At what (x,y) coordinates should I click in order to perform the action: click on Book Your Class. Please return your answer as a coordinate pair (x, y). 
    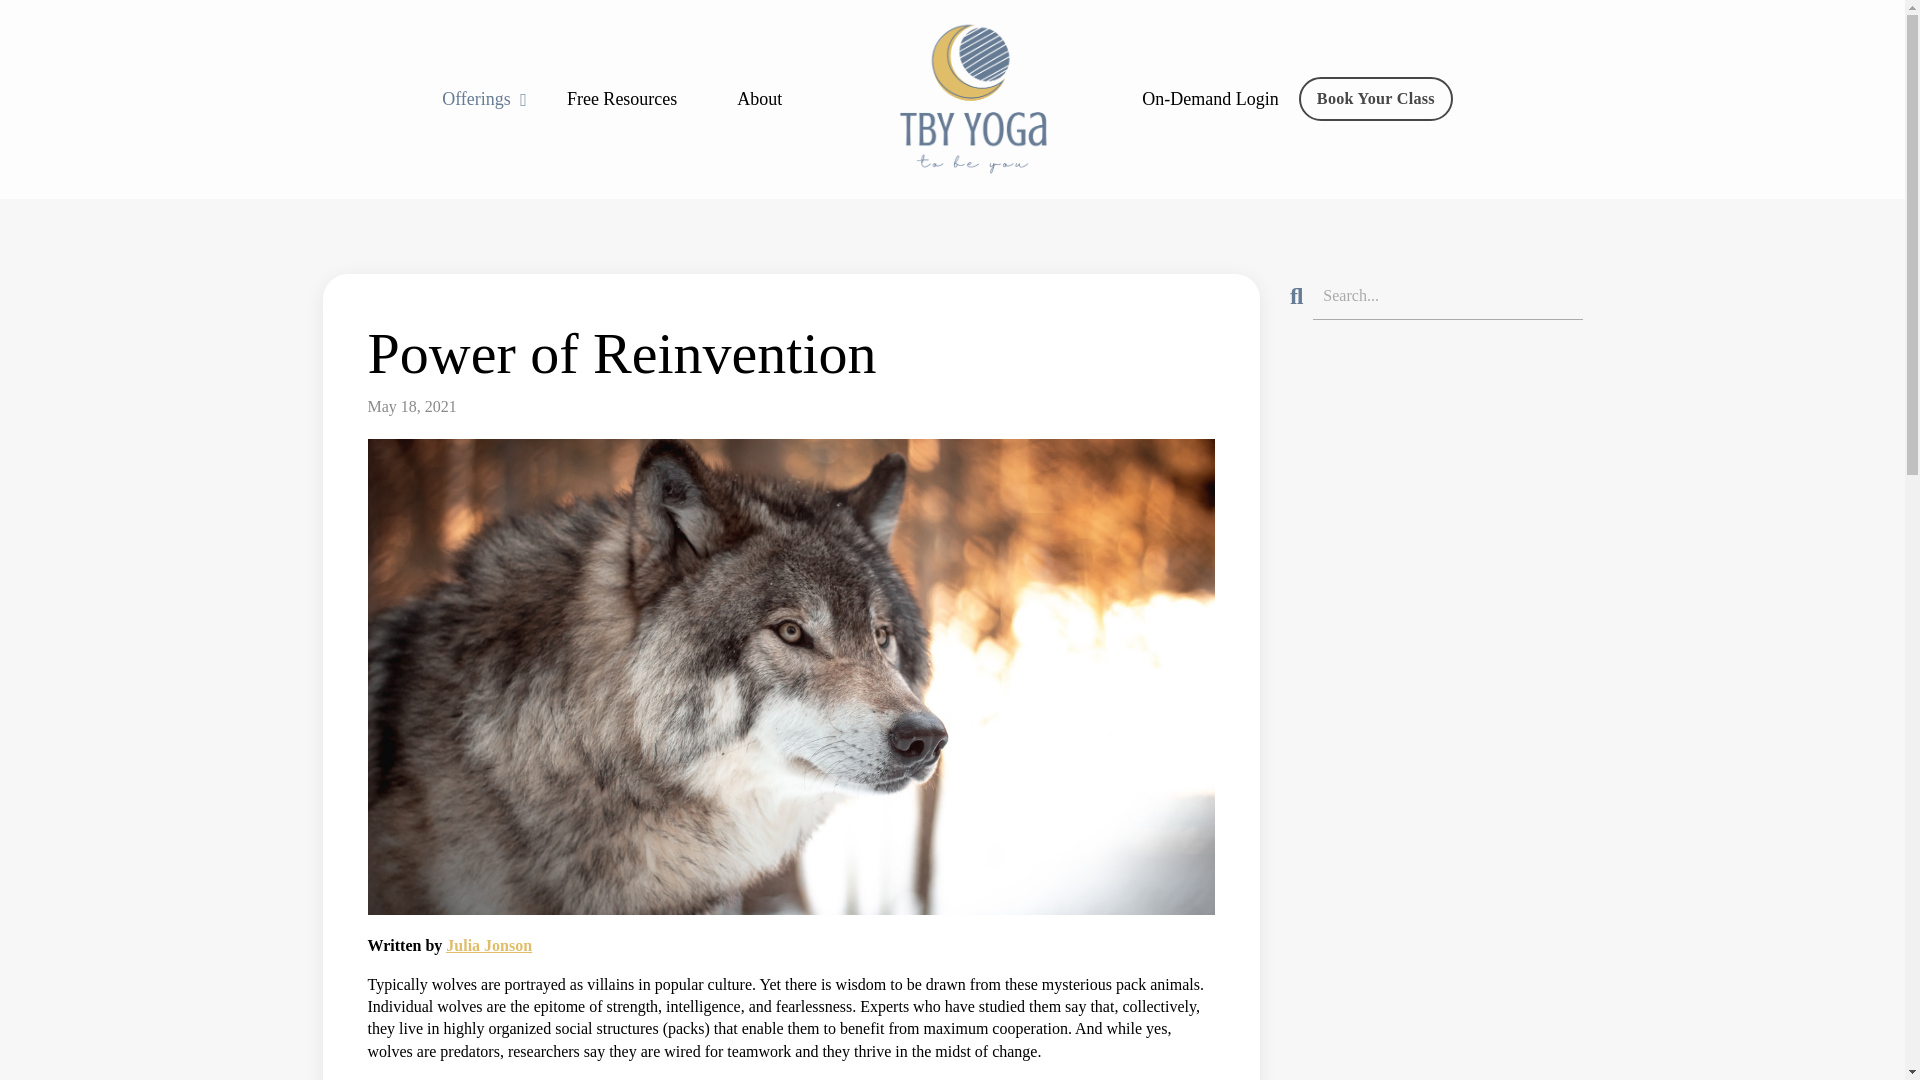
    Looking at the image, I should click on (1376, 98).